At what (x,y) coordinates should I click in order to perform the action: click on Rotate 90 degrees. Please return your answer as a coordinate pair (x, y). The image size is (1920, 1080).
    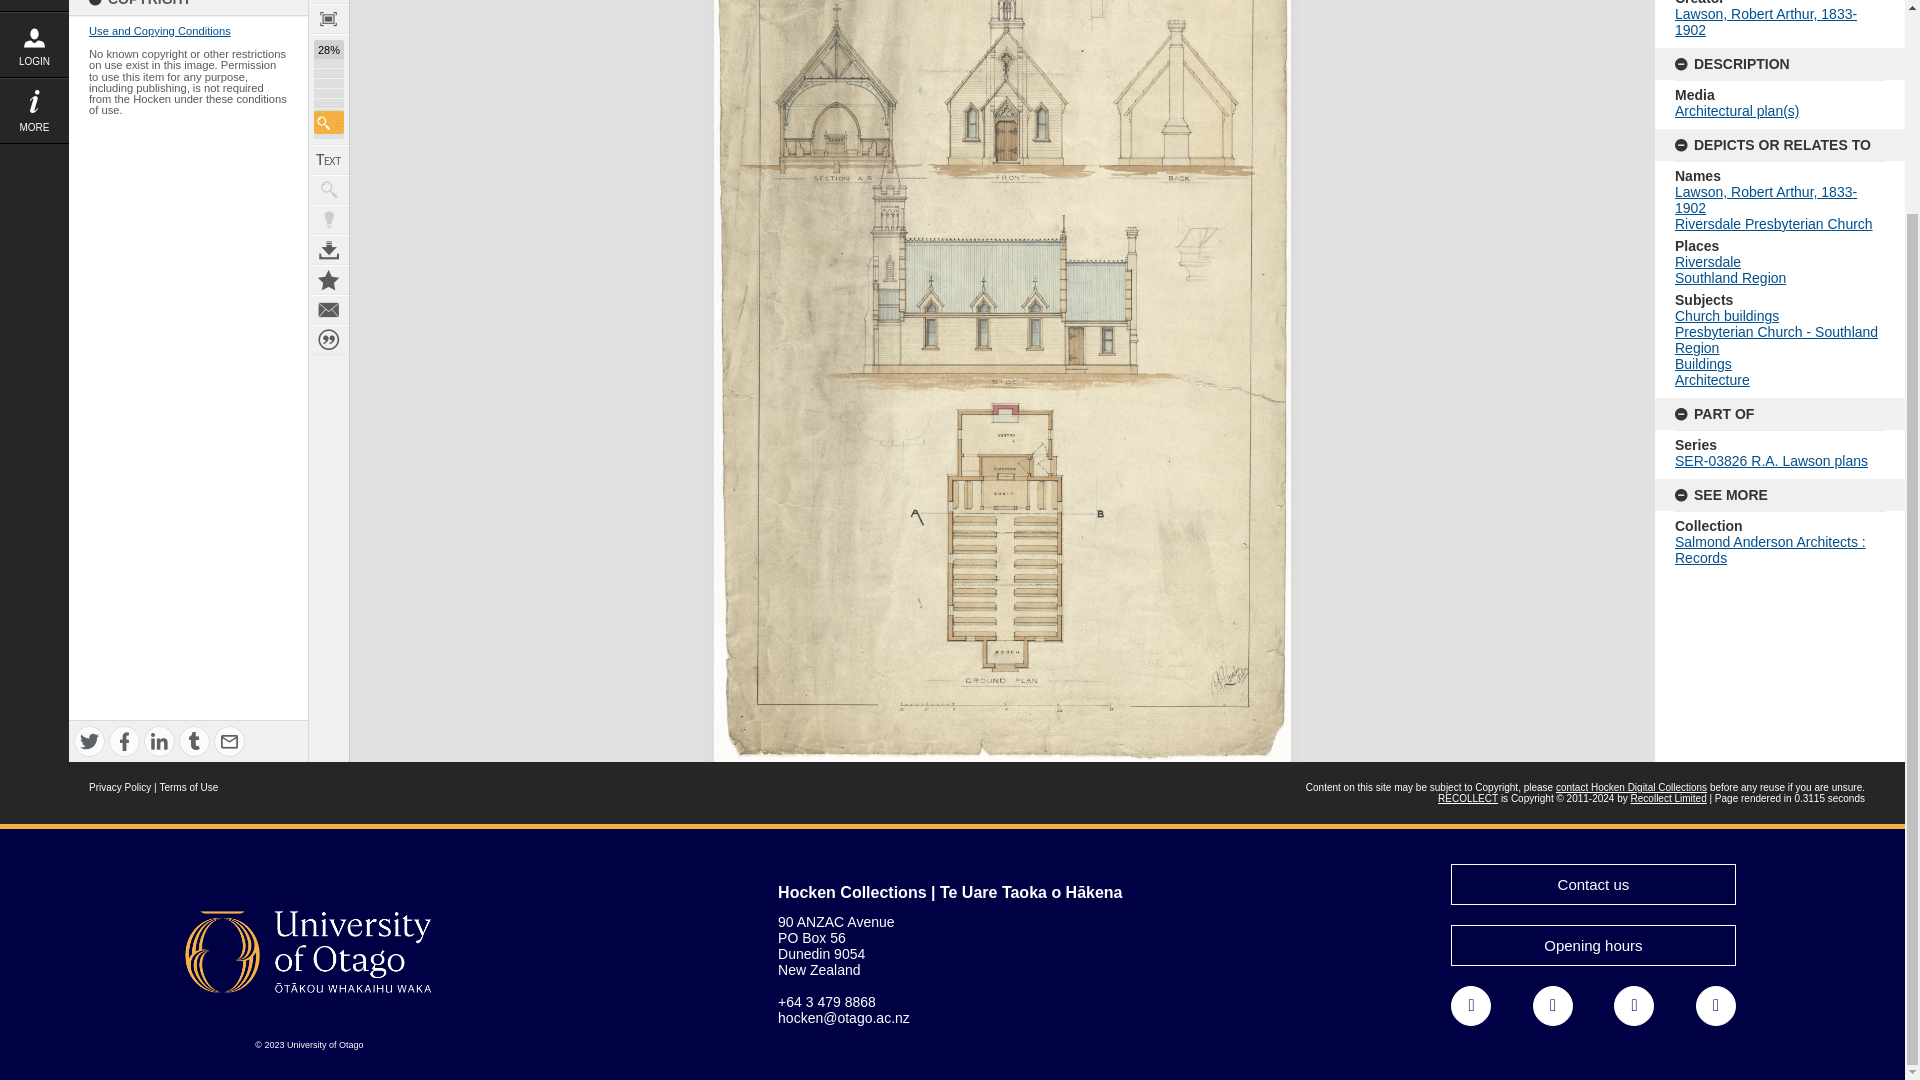
    Looking at the image, I should click on (329, 2).